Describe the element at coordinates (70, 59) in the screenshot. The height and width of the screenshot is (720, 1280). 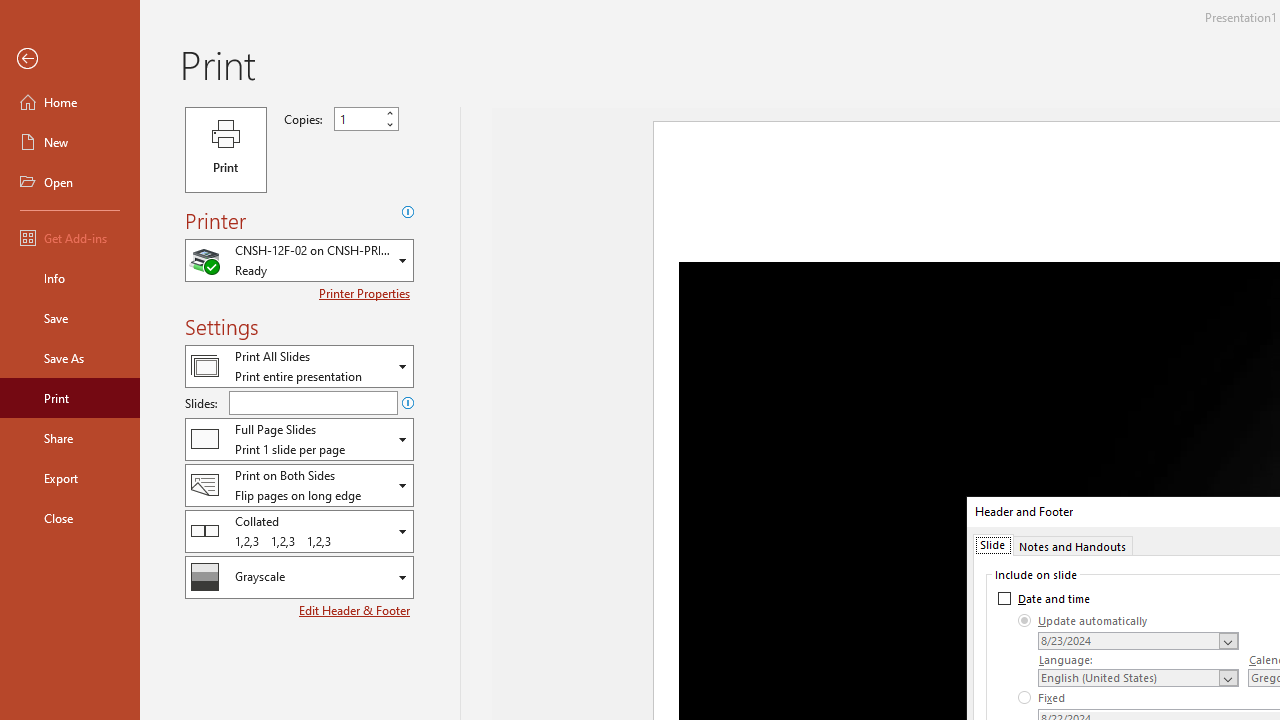
I see `Back` at that location.